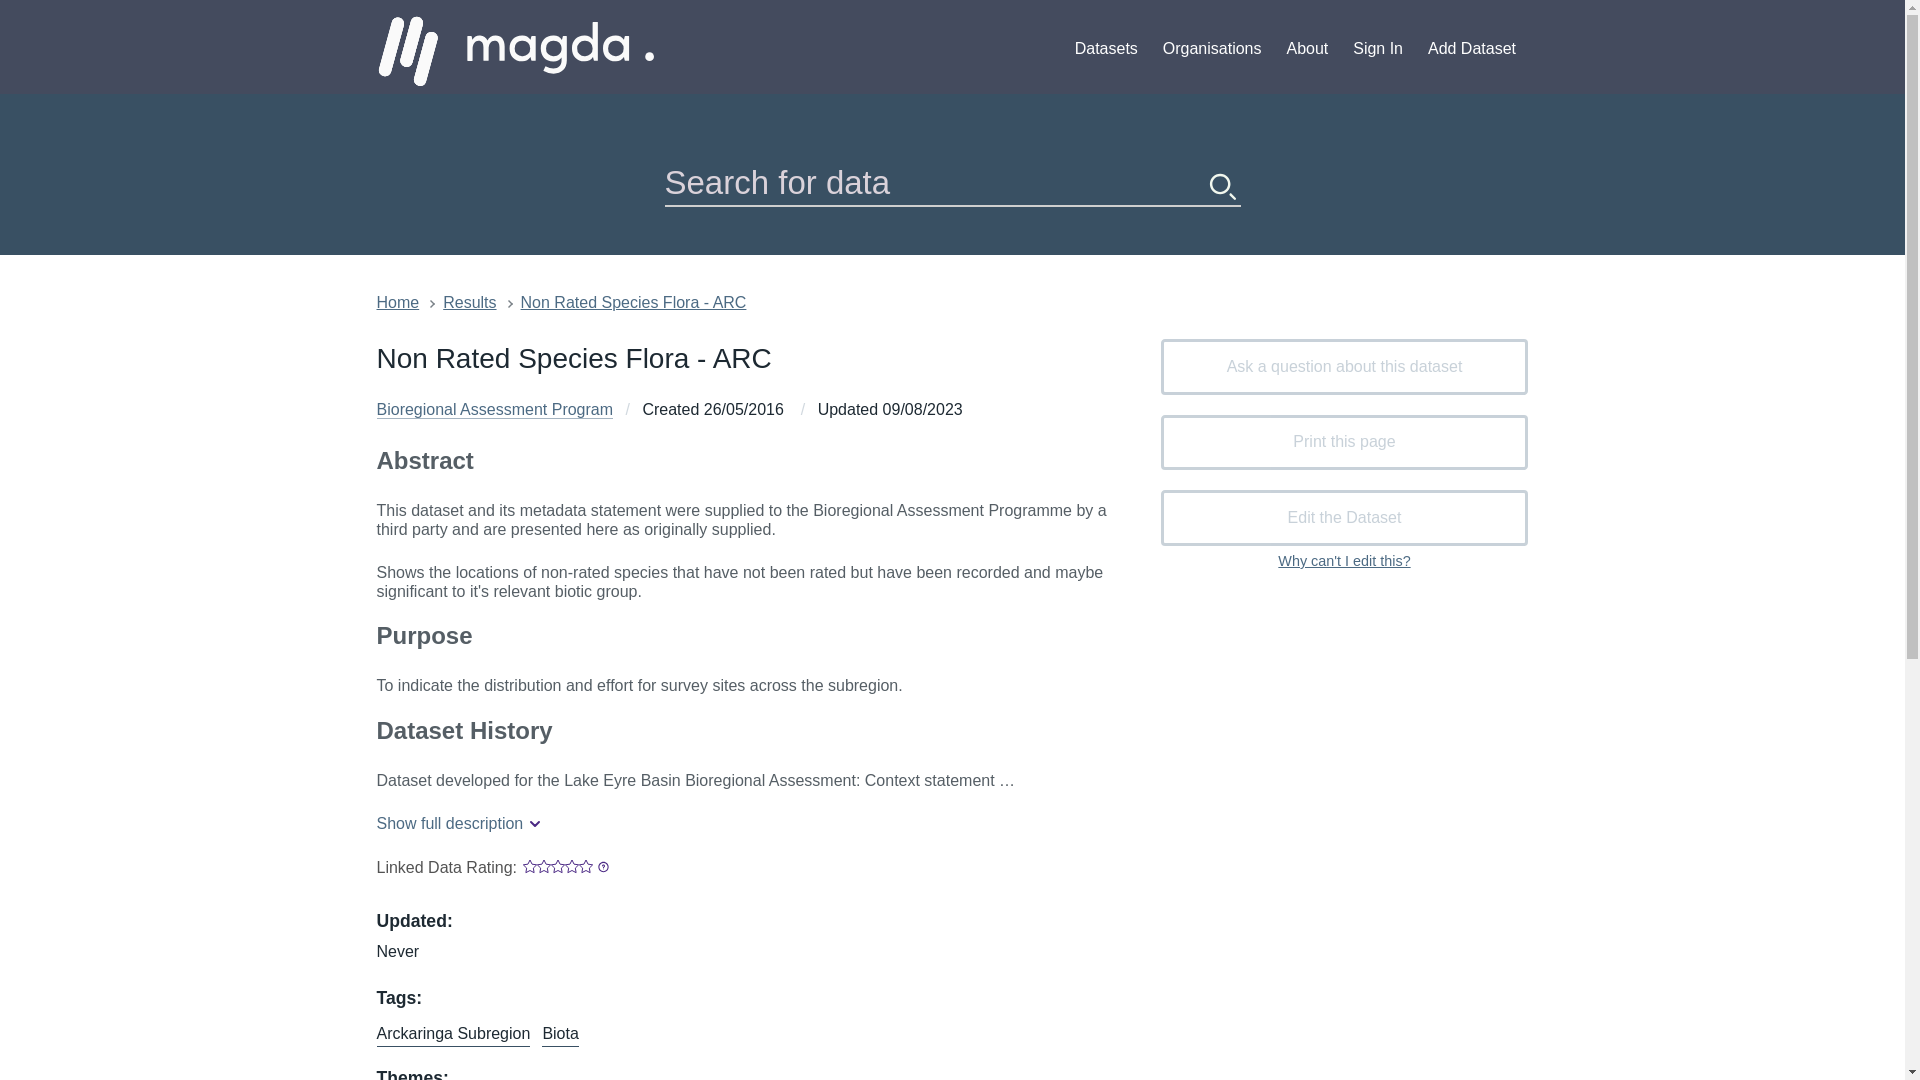 The width and height of the screenshot is (1920, 1080). I want to click on Bioregional Assessment Program, so click(494, 410).